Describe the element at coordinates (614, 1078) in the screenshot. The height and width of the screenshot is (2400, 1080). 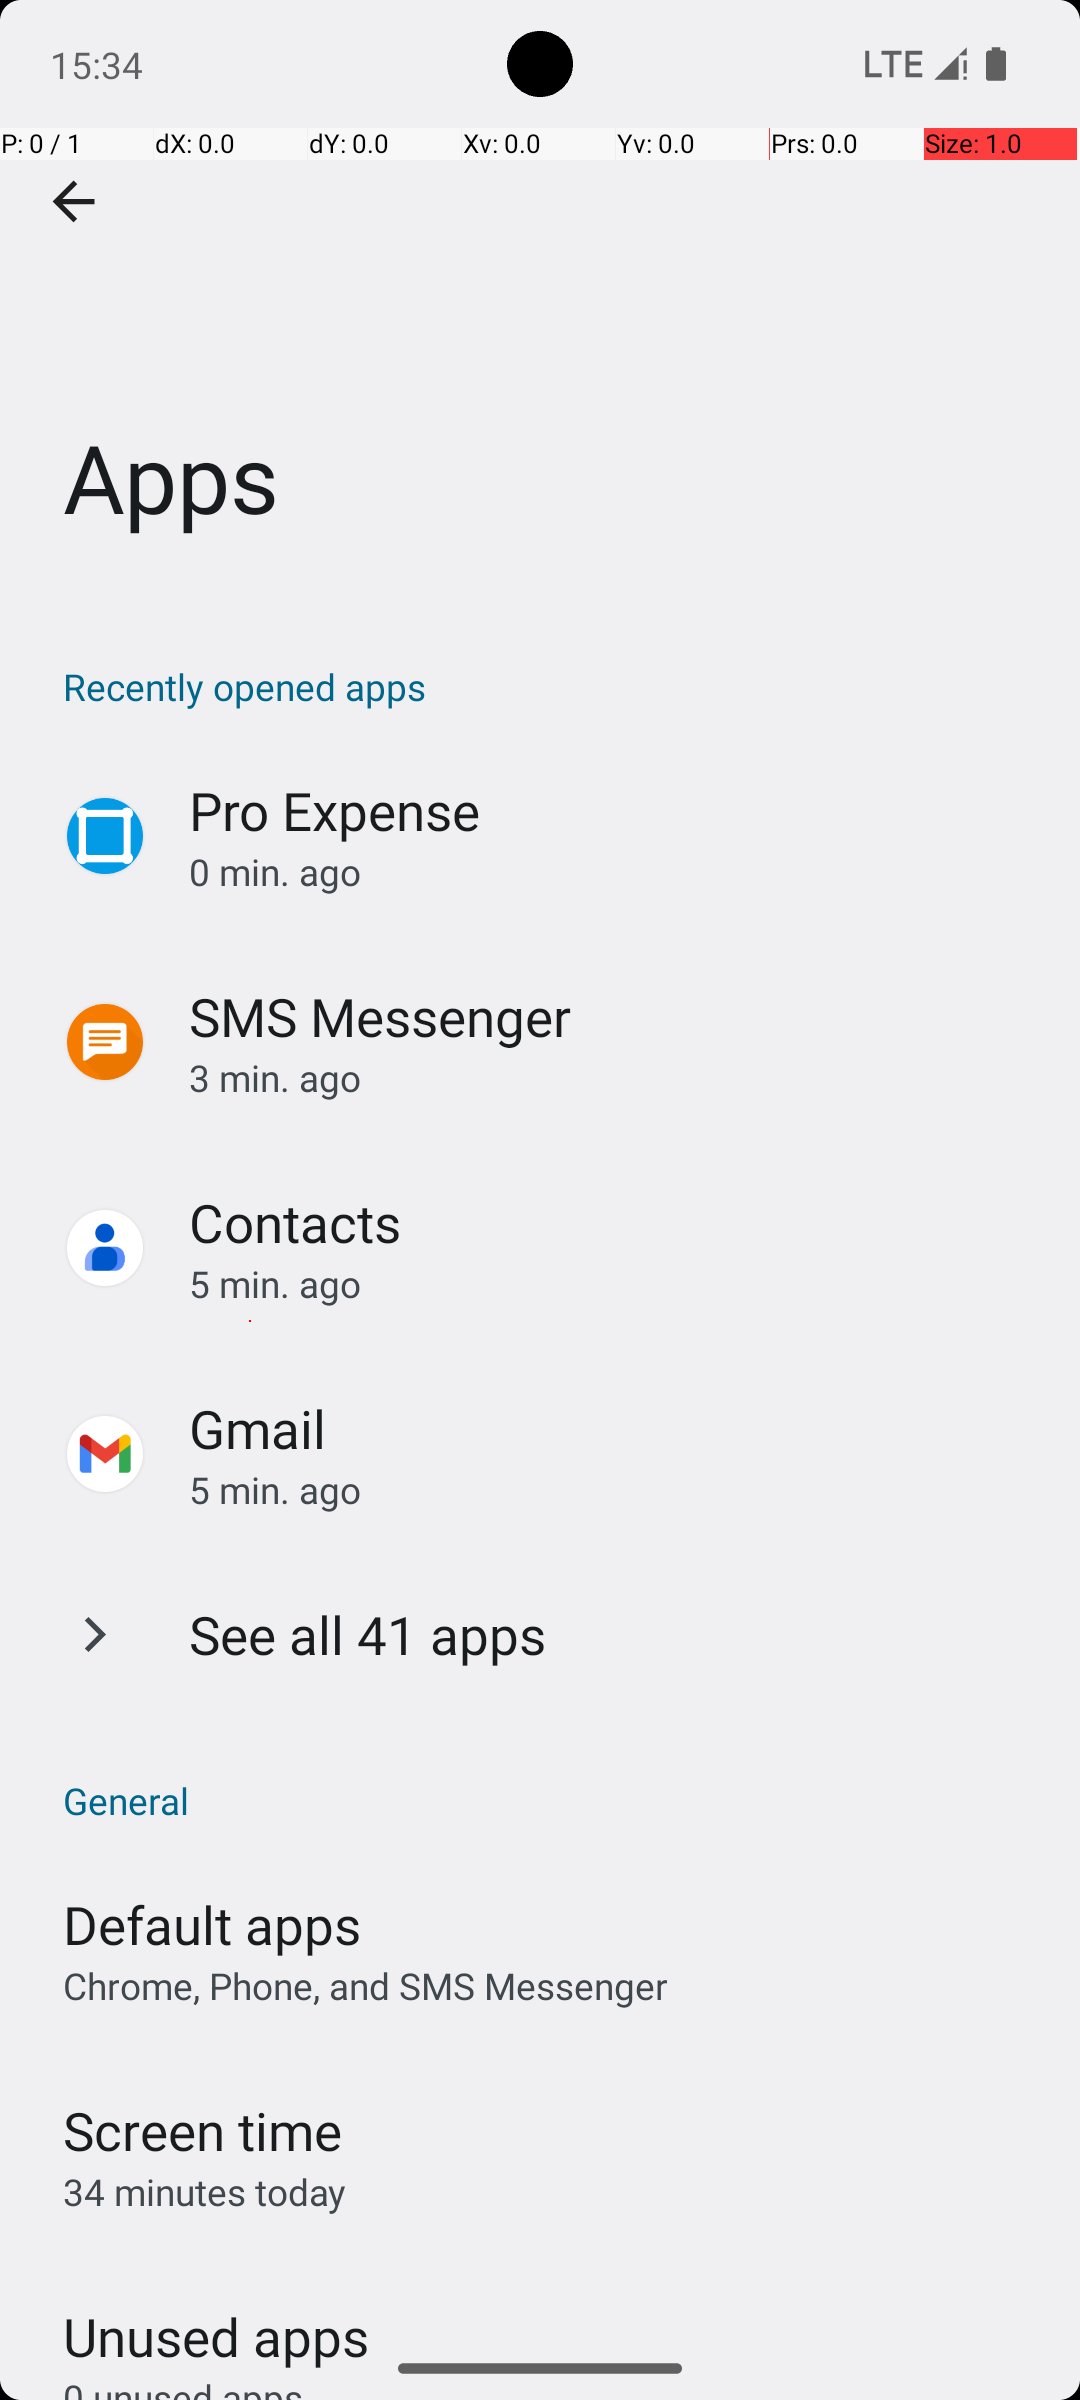
I see `3 min. ago` at that location.